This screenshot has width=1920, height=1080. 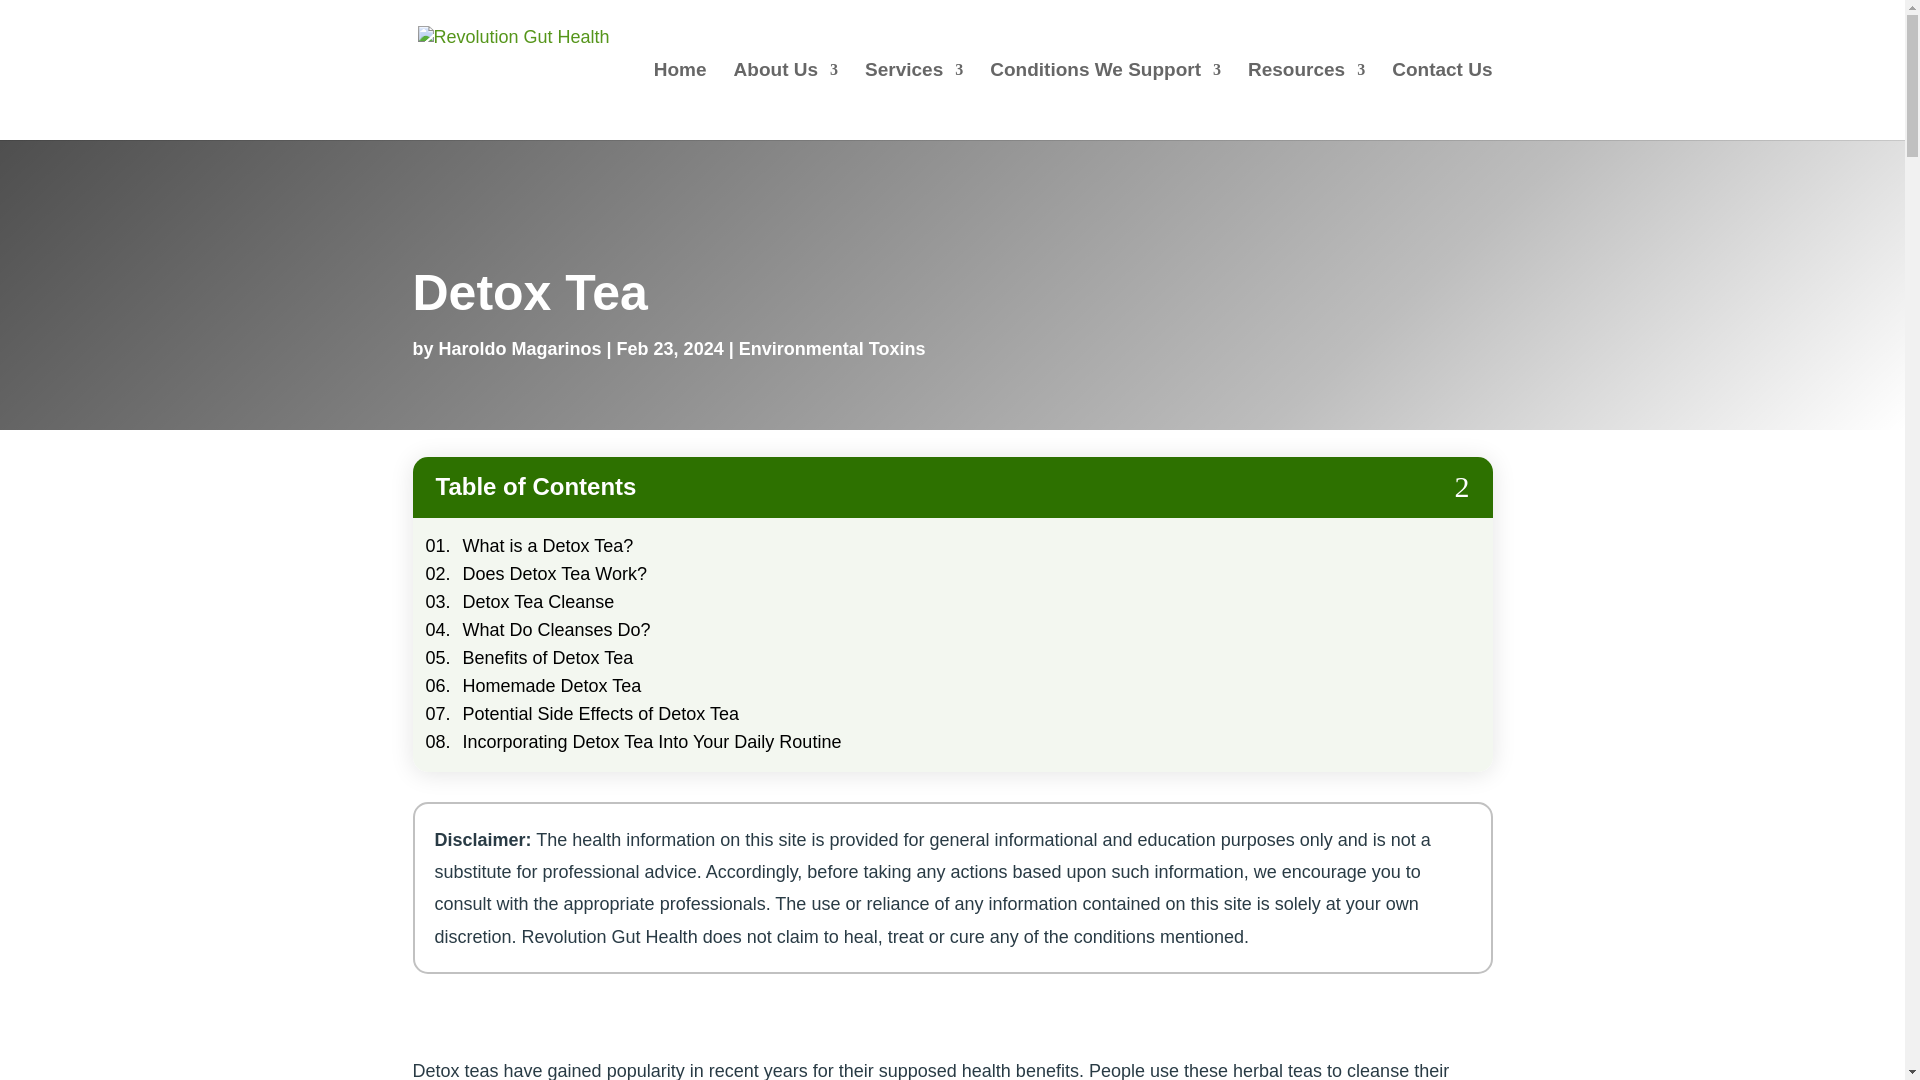 I want to click on Contact Us, so click(x=1442, y=101).